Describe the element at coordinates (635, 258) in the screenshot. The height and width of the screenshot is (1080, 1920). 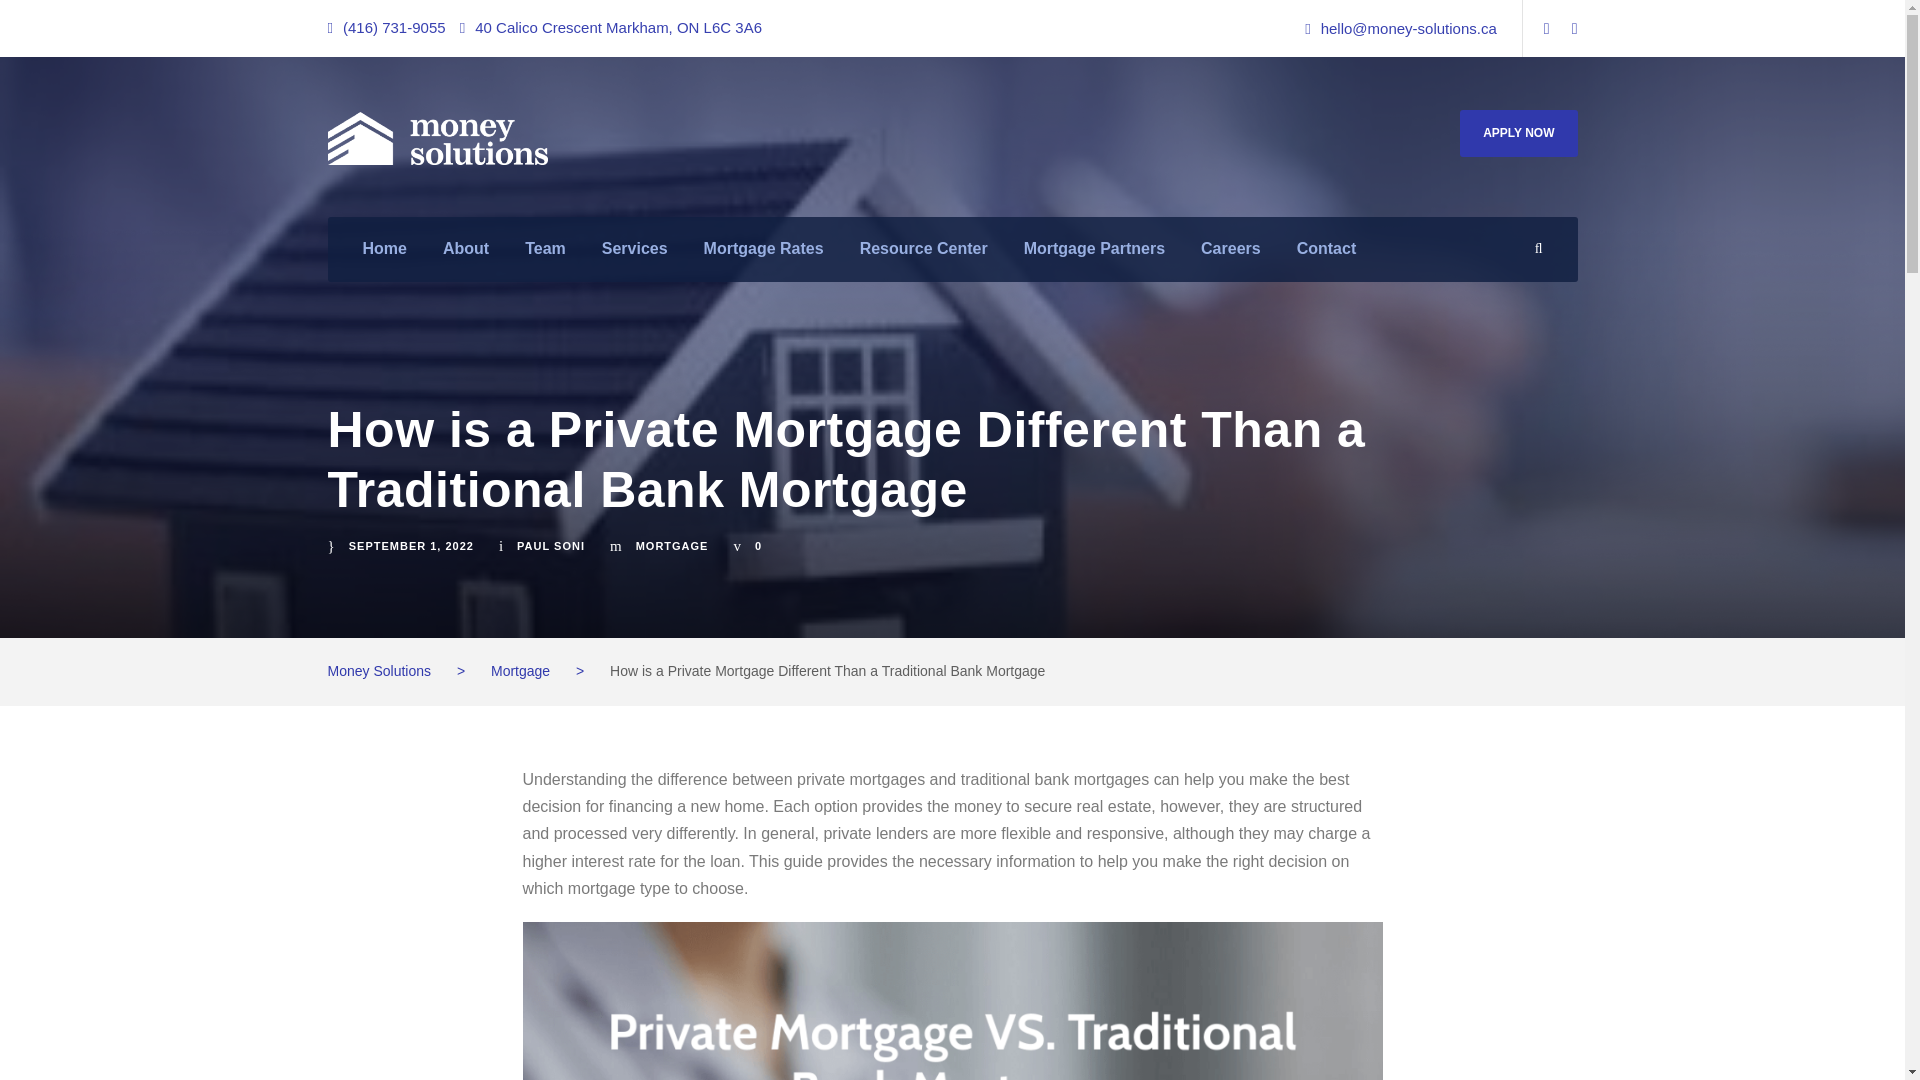
I see `Services` at that location.